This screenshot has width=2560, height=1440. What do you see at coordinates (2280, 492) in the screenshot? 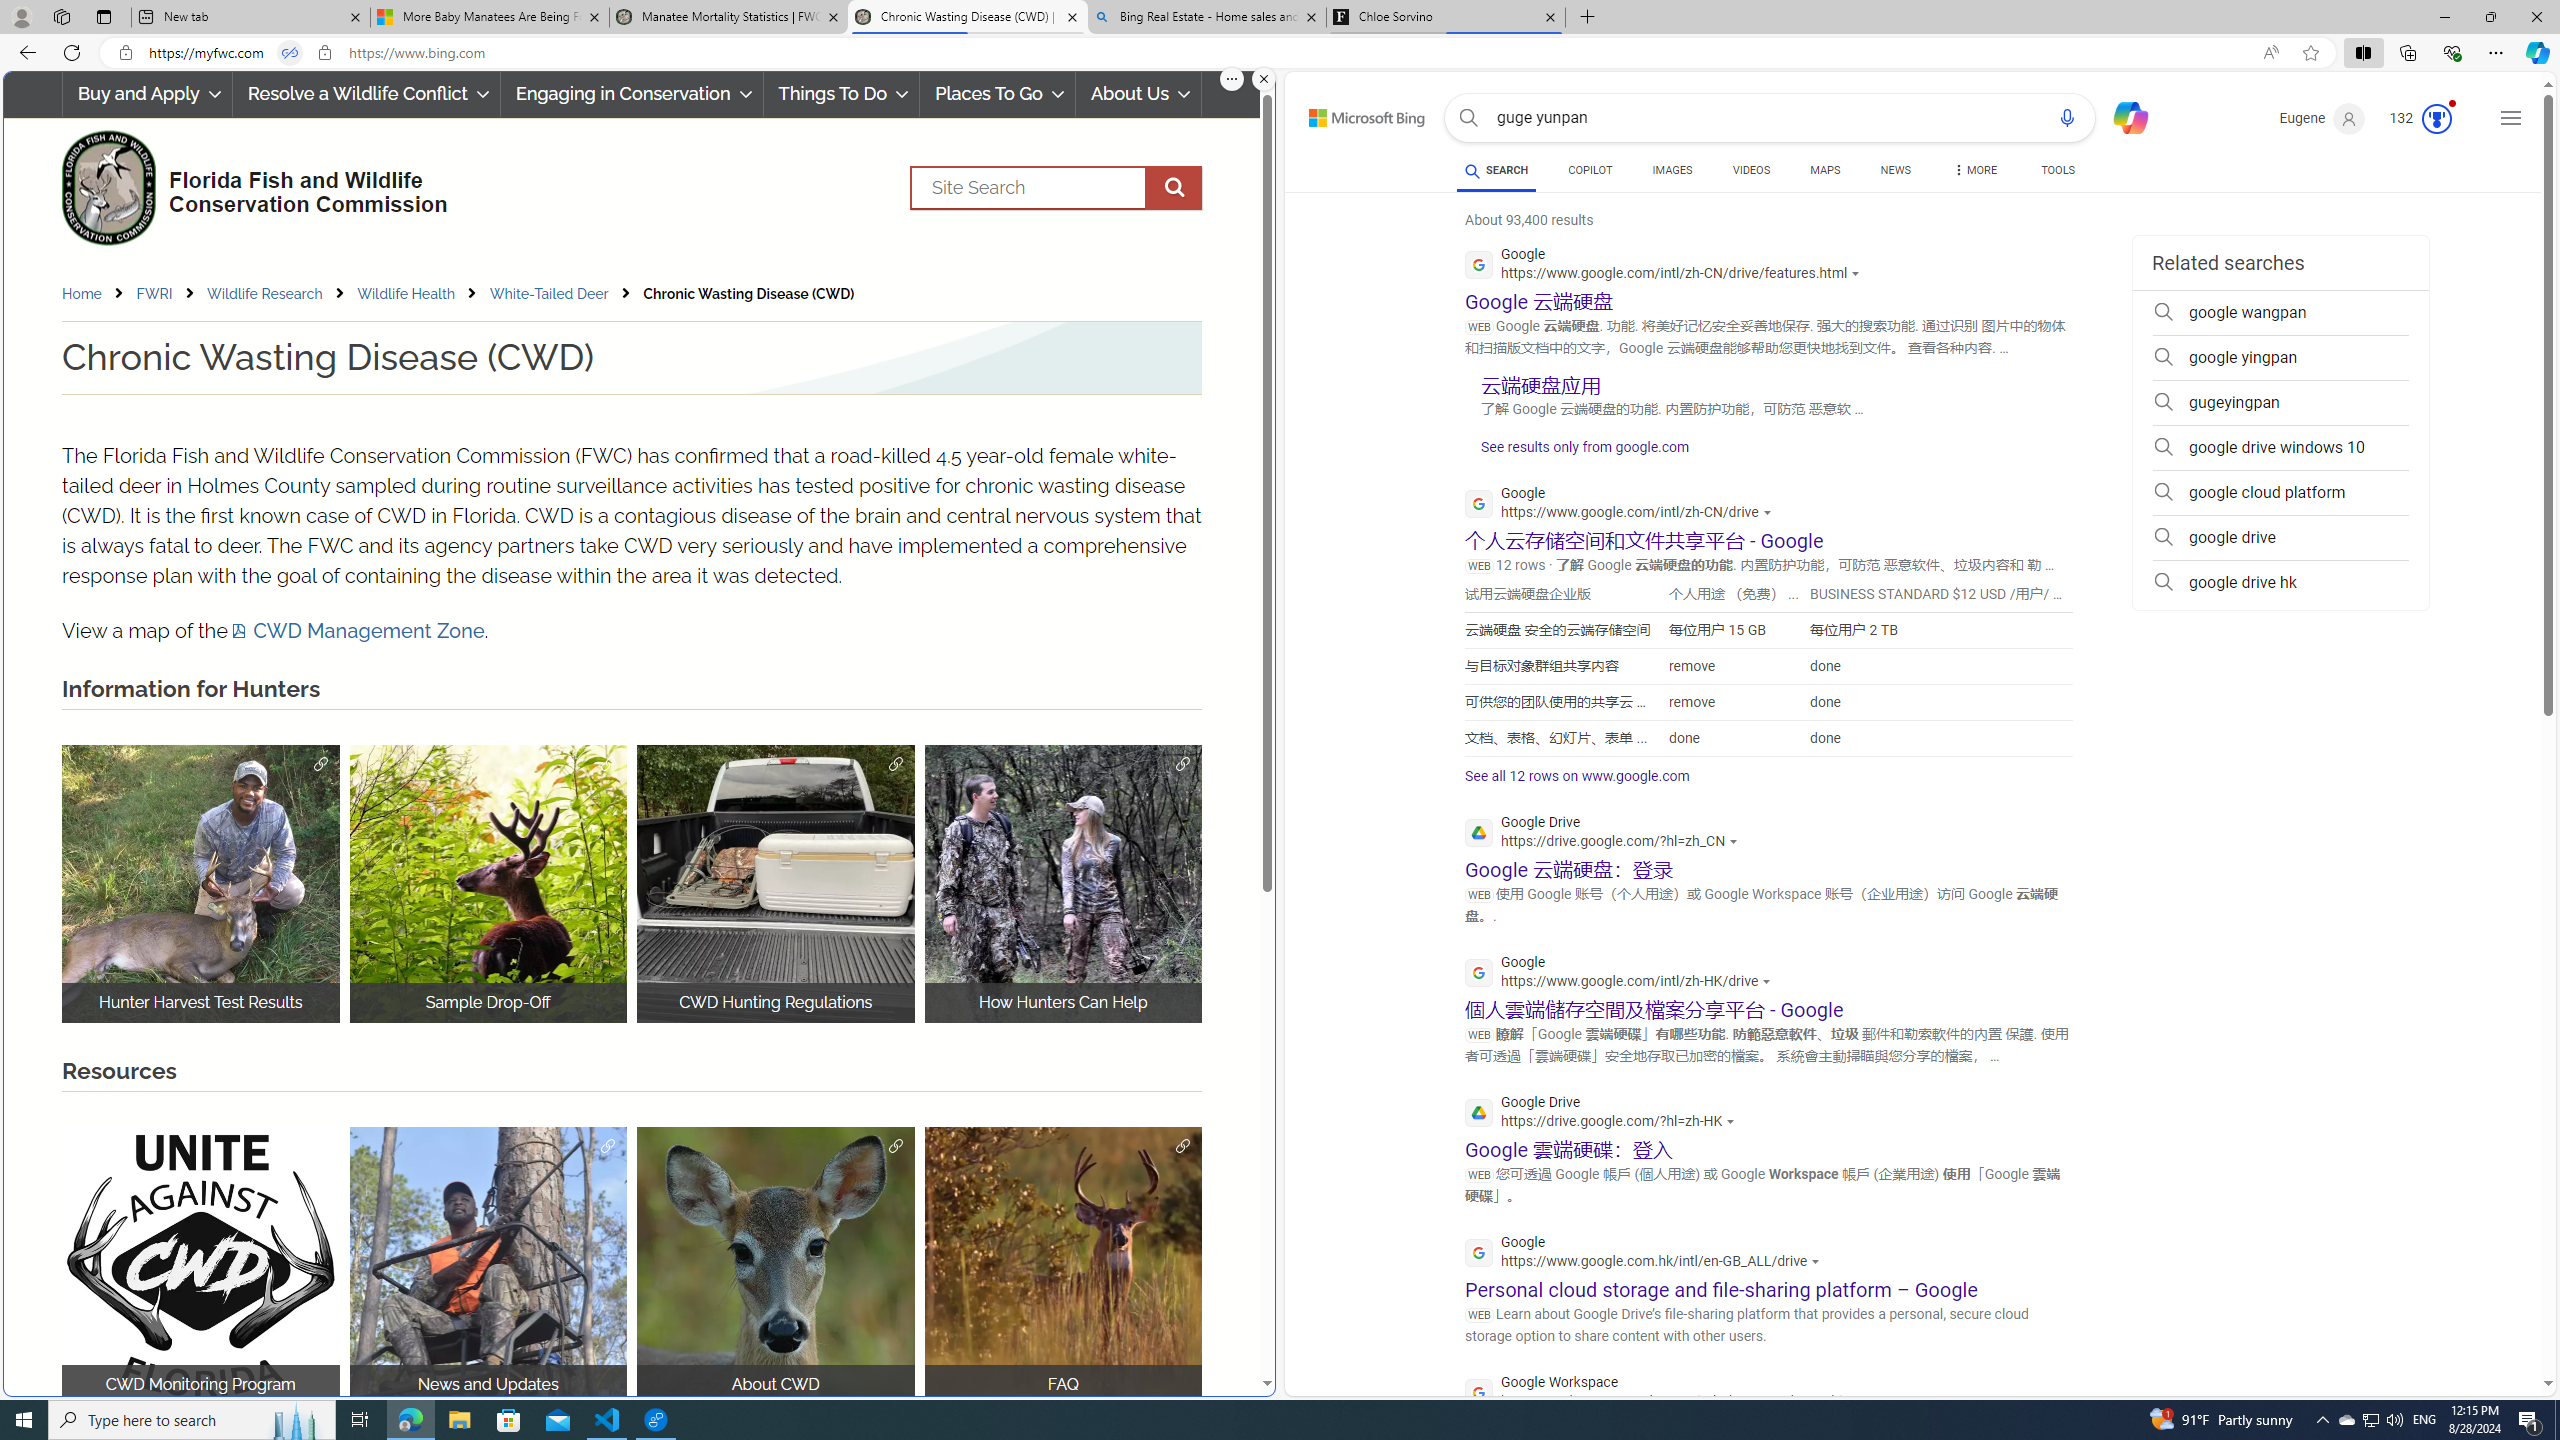
I see `google cloud platform` at bounding box center [2280, 492].